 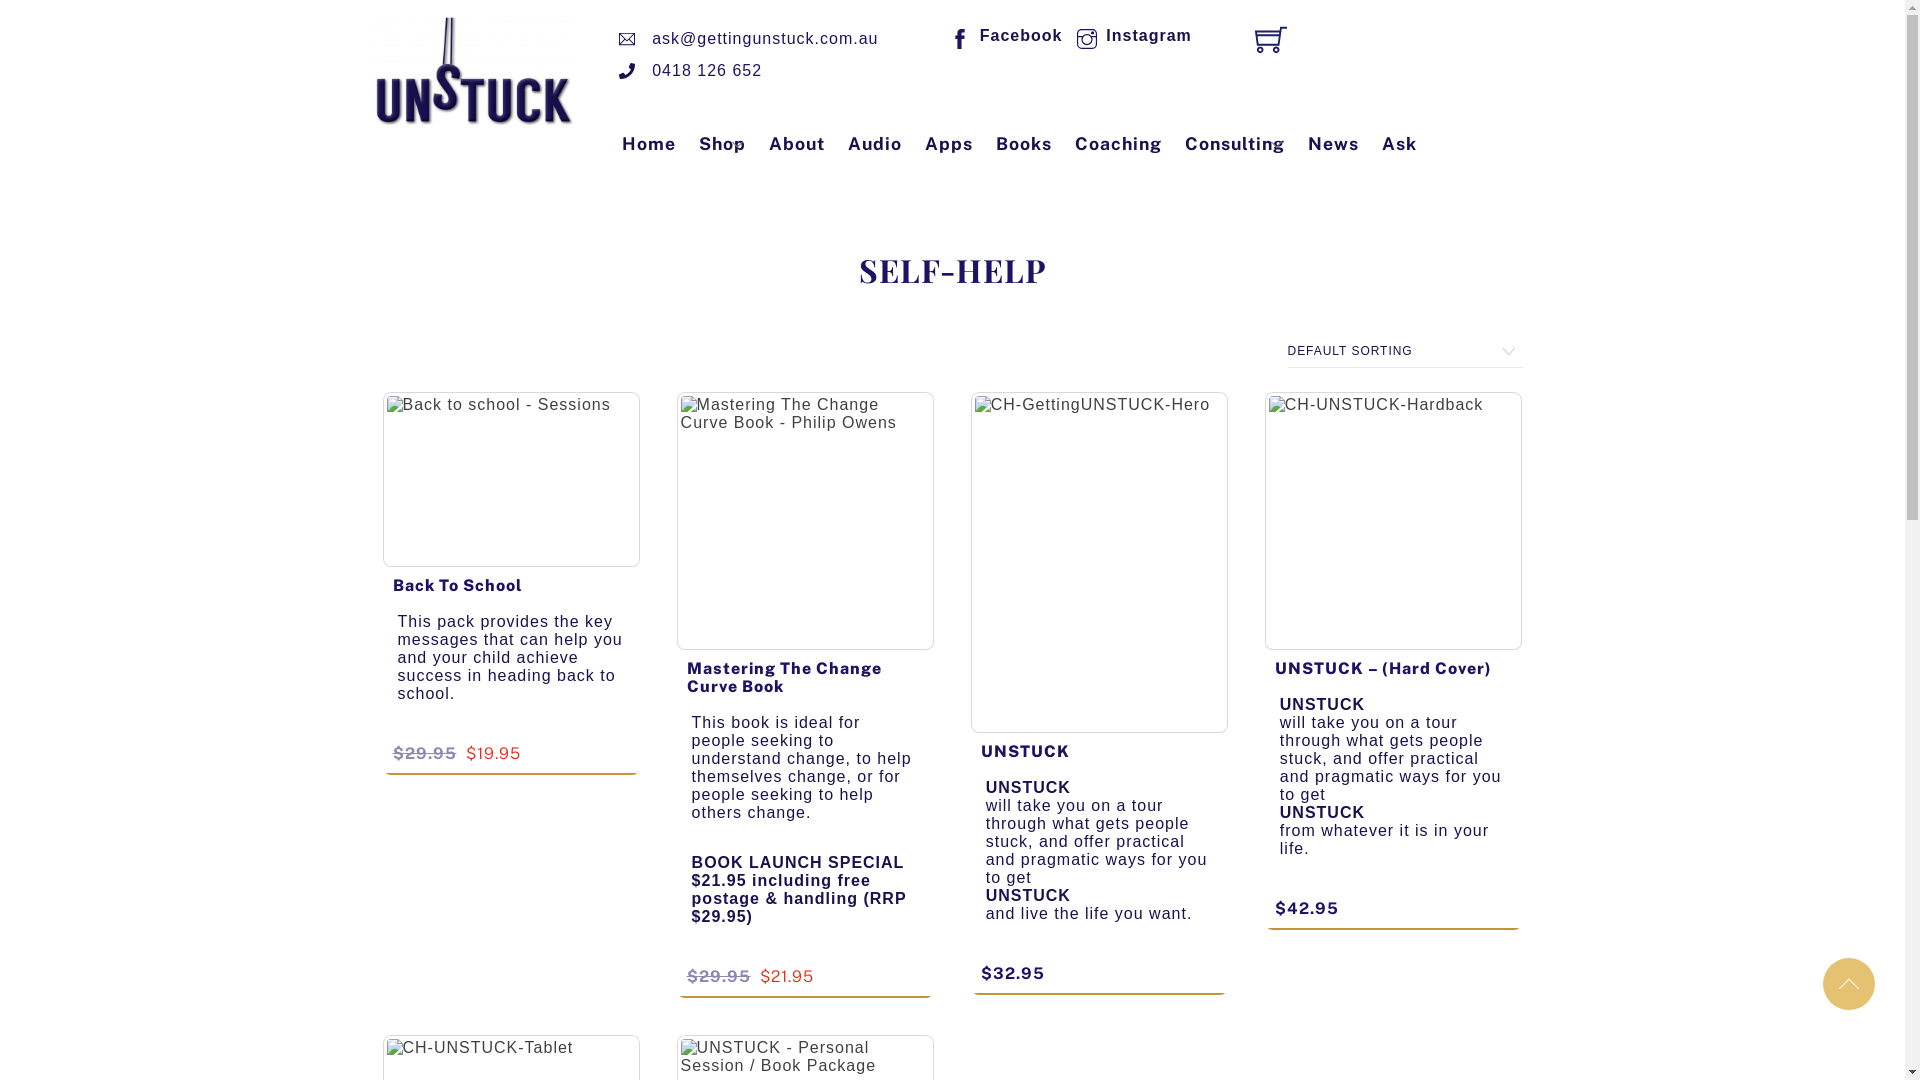 What do you see at coordinates (1235, 144) in the screenshot?
I see `Consulting` at bounding box center [1235, 144].